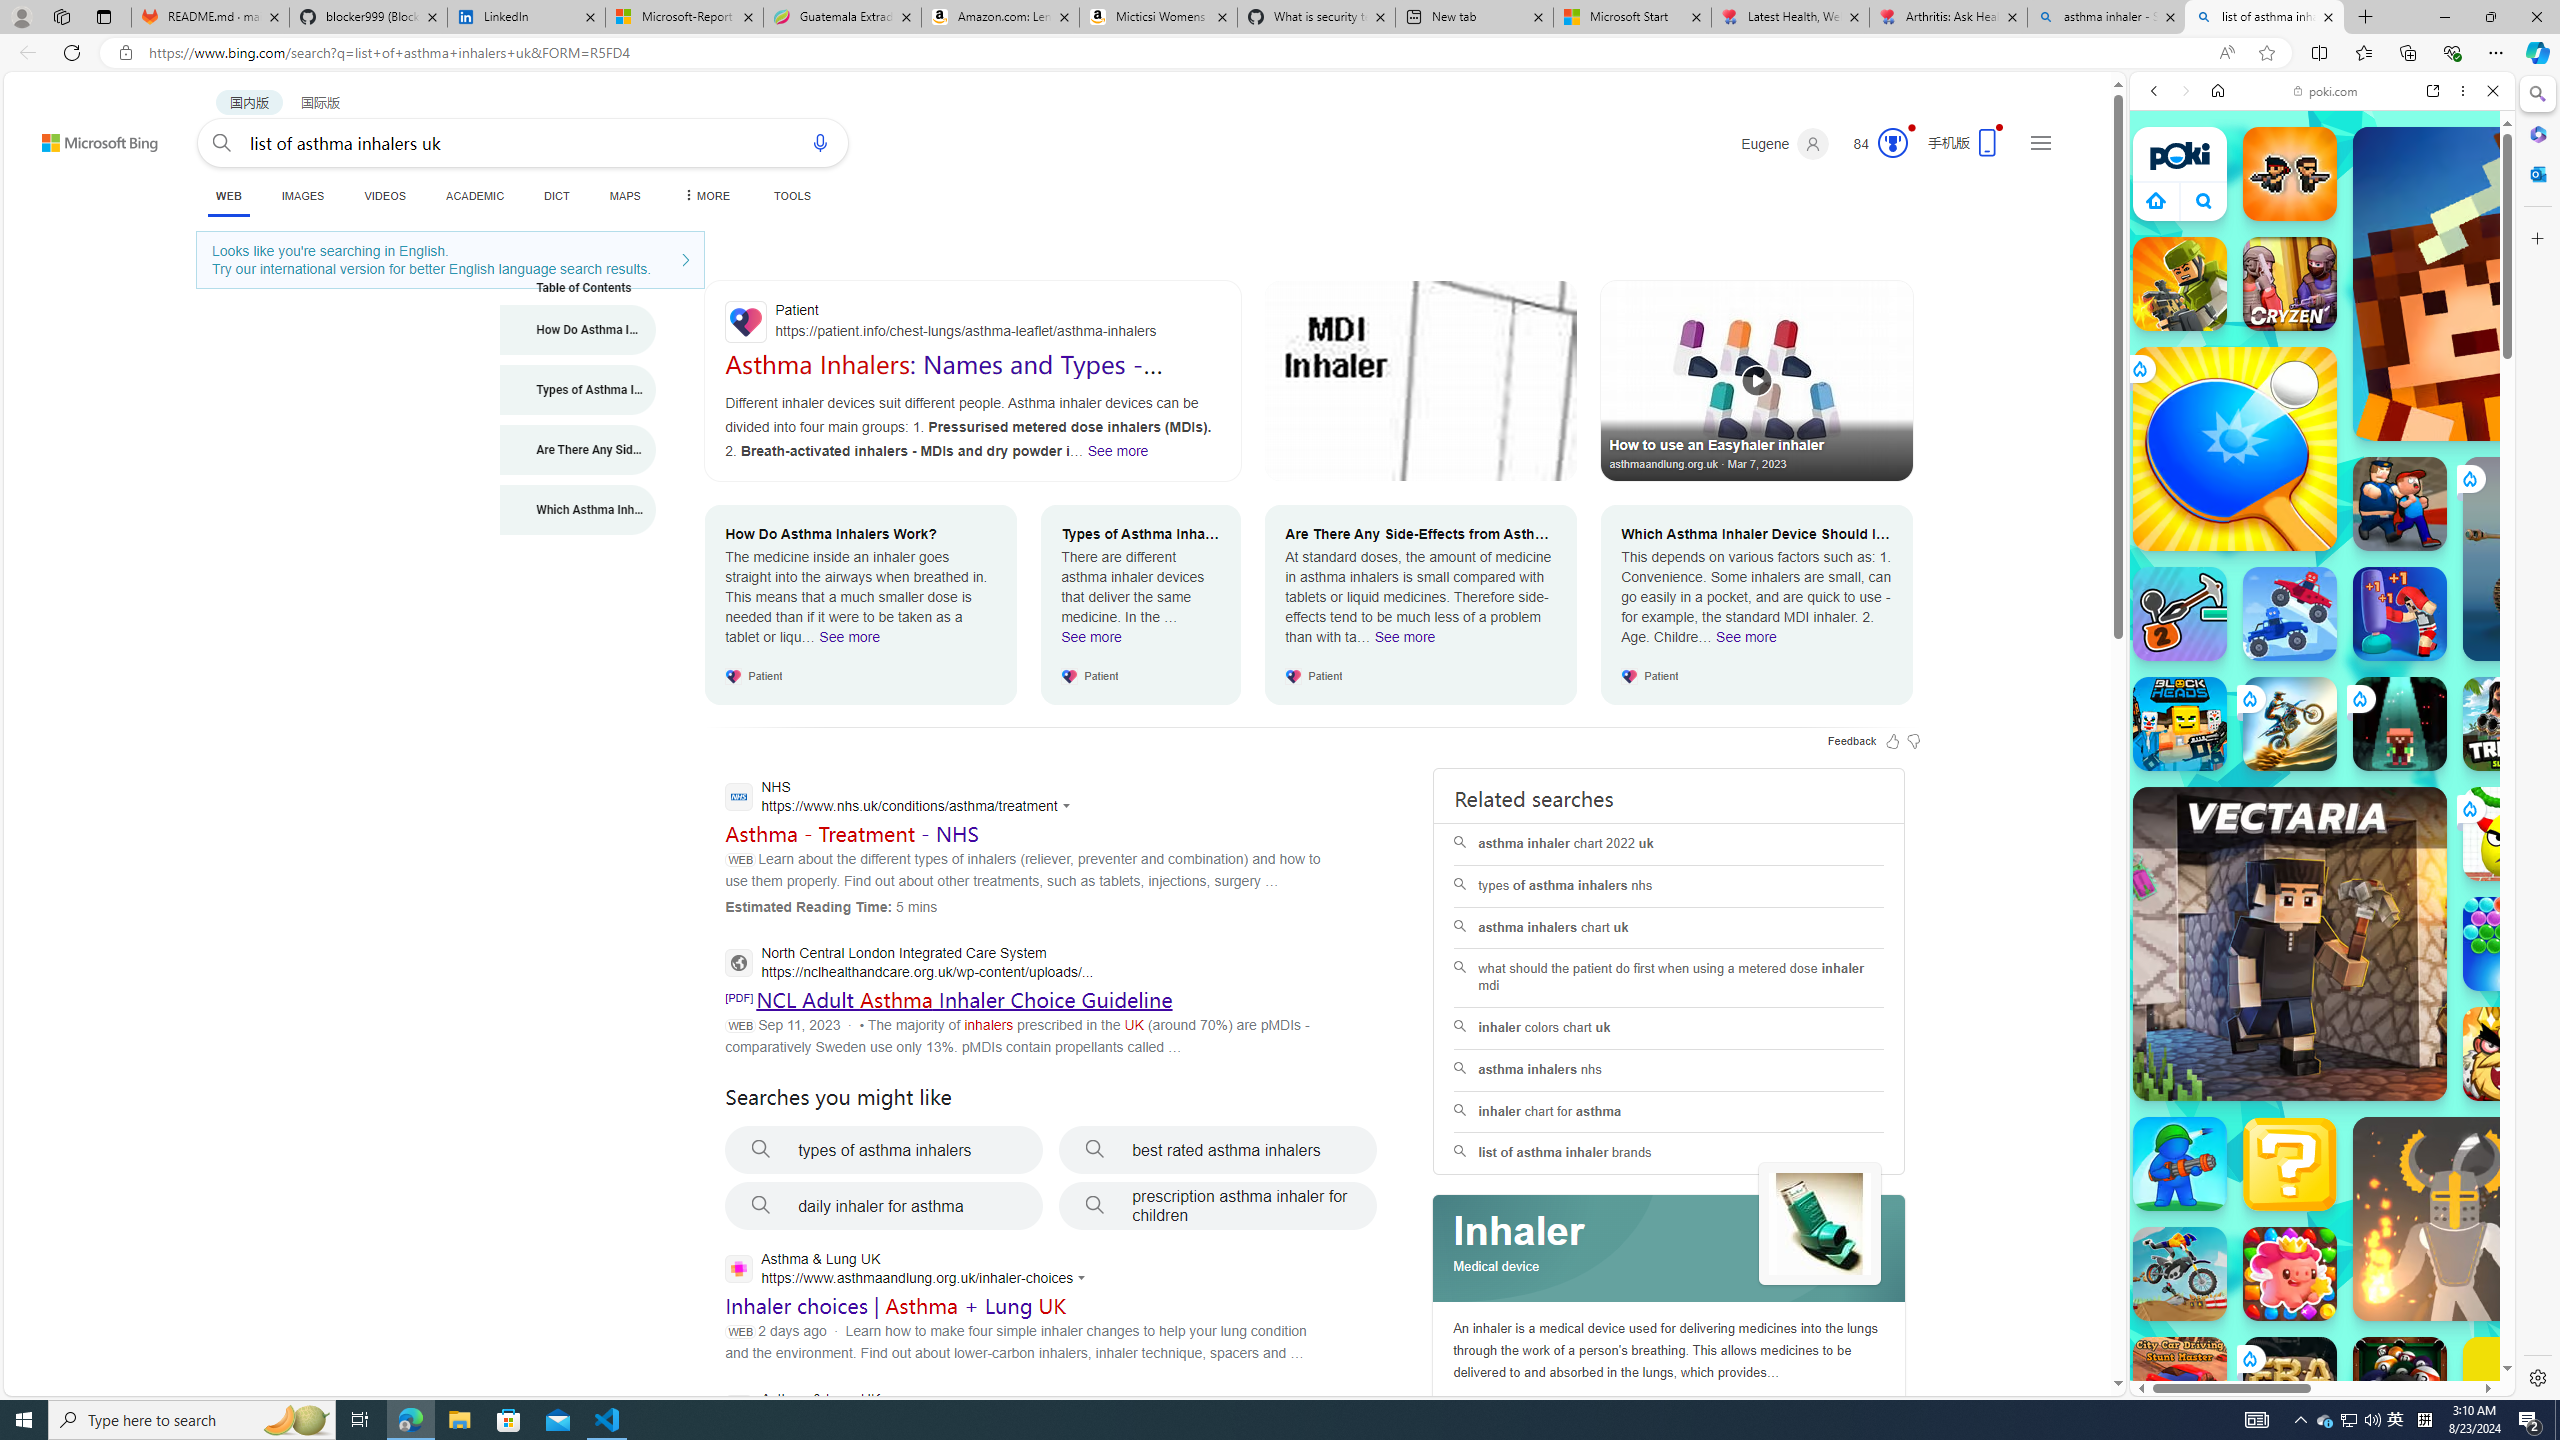 The width and height of the screenshot is (2560, 1440). What do you see at coordinates (704, 196) in the screenshot?
I see `MORE` at bounding box center [704, 196].